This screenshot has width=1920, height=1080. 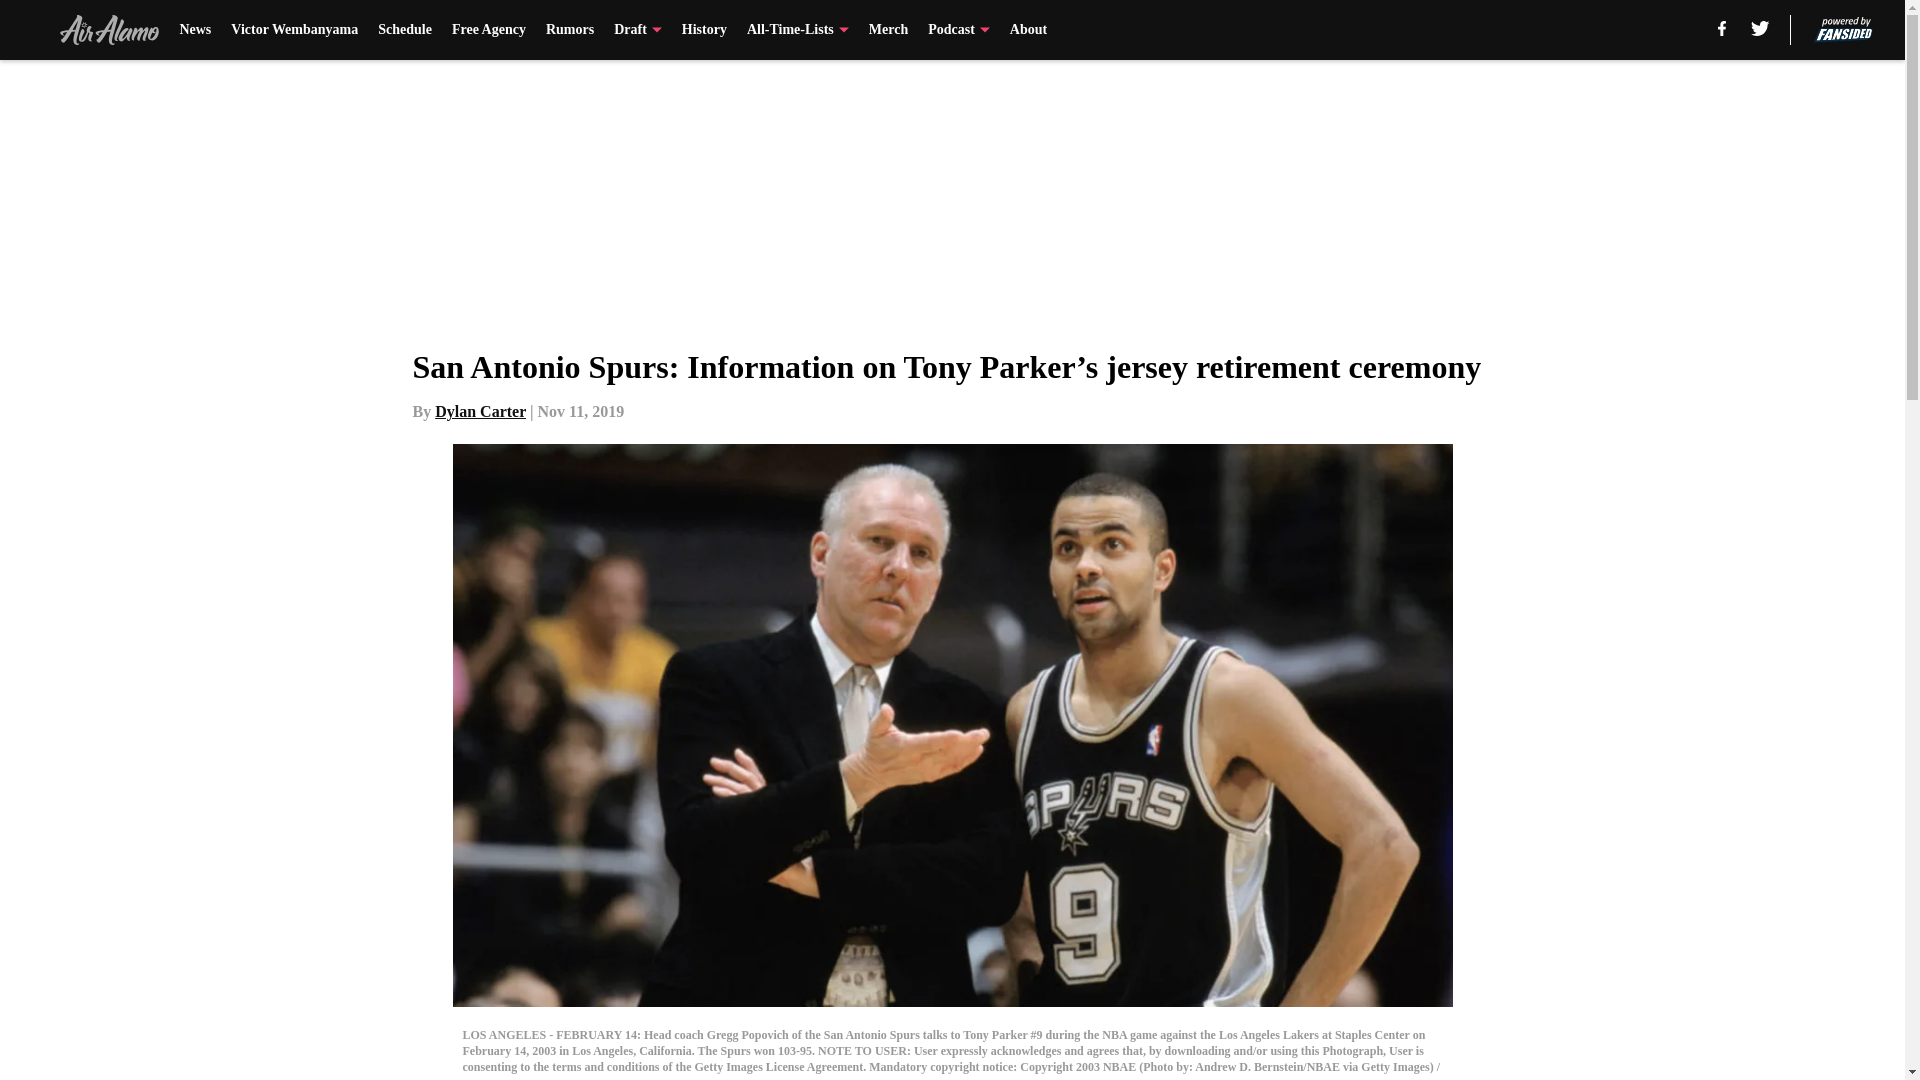 What do you see at coordinates (569, 30) in the screenshot?
I see `Rumors` at bounding box center [569, 30].